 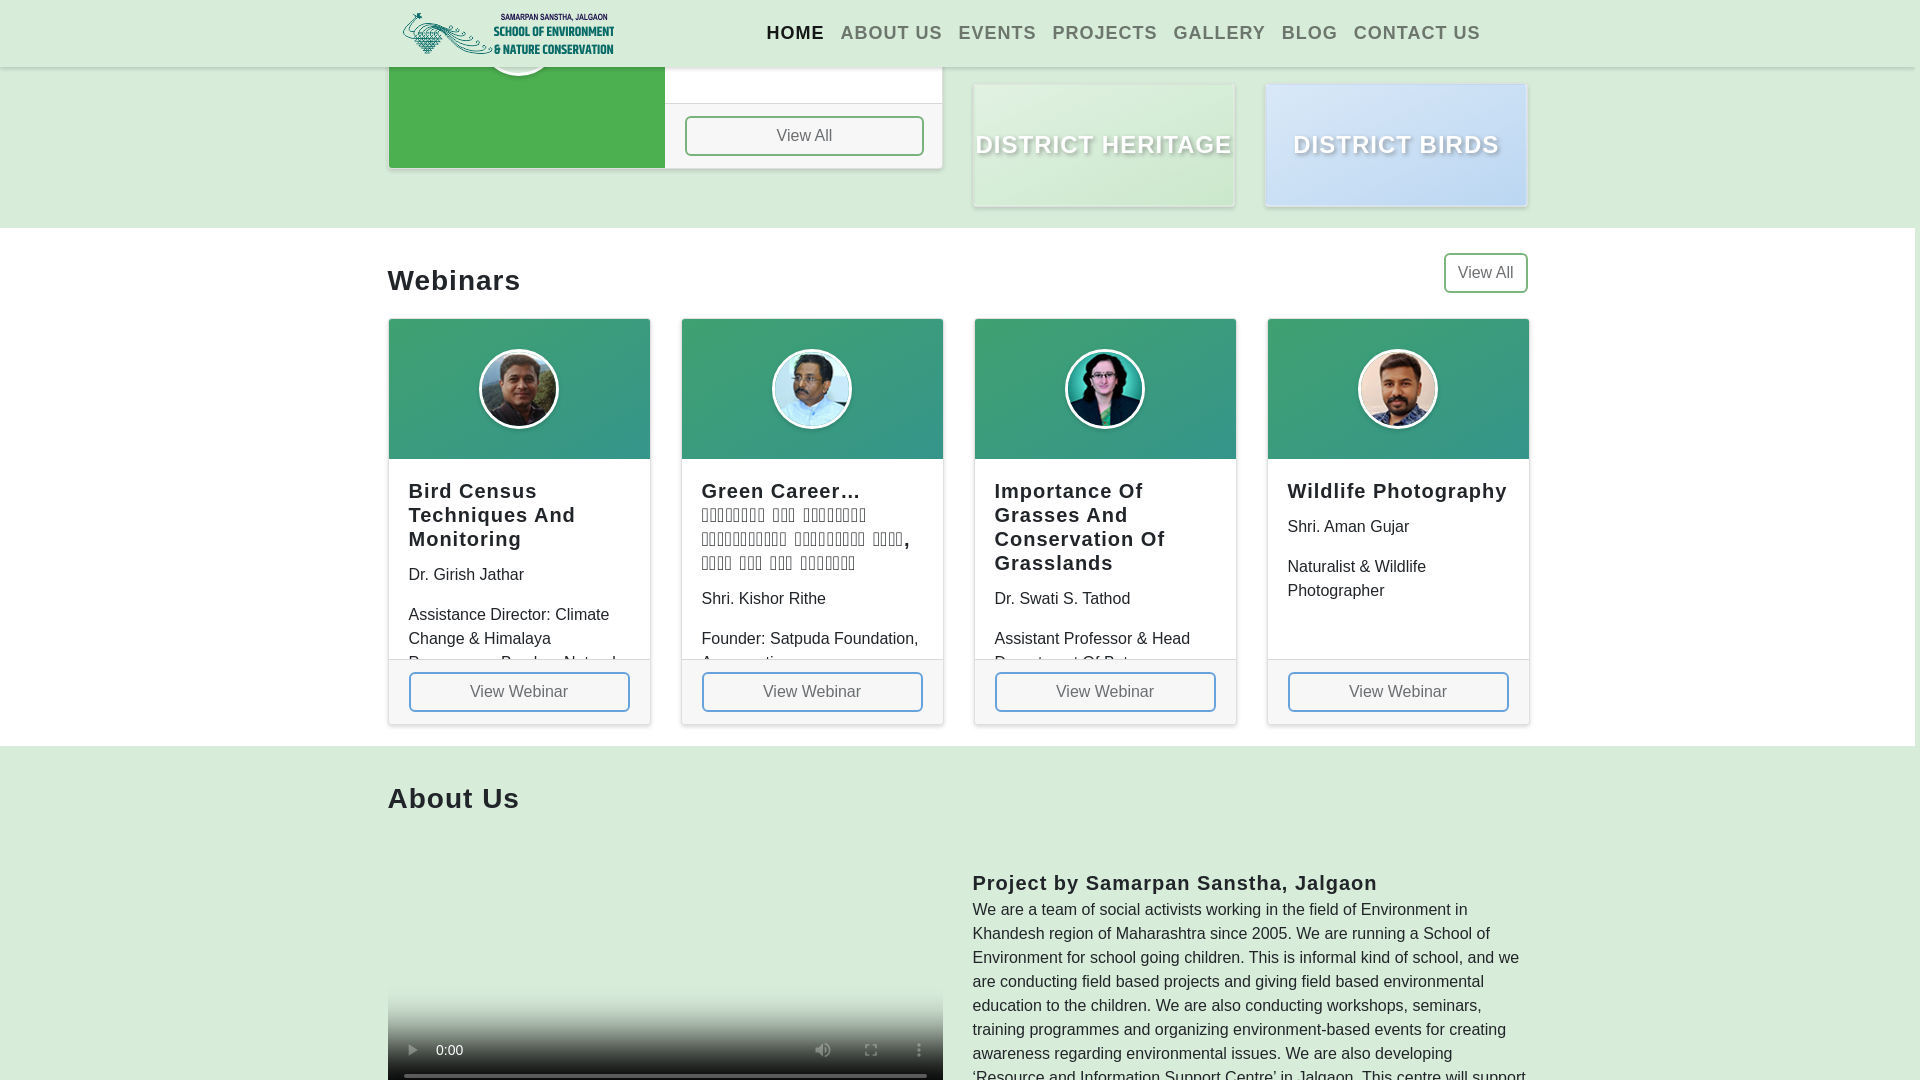 What do you see at coordinates (518, 691) in the screenshot?
I see `View Webinar` at bounding box center [518, 691].